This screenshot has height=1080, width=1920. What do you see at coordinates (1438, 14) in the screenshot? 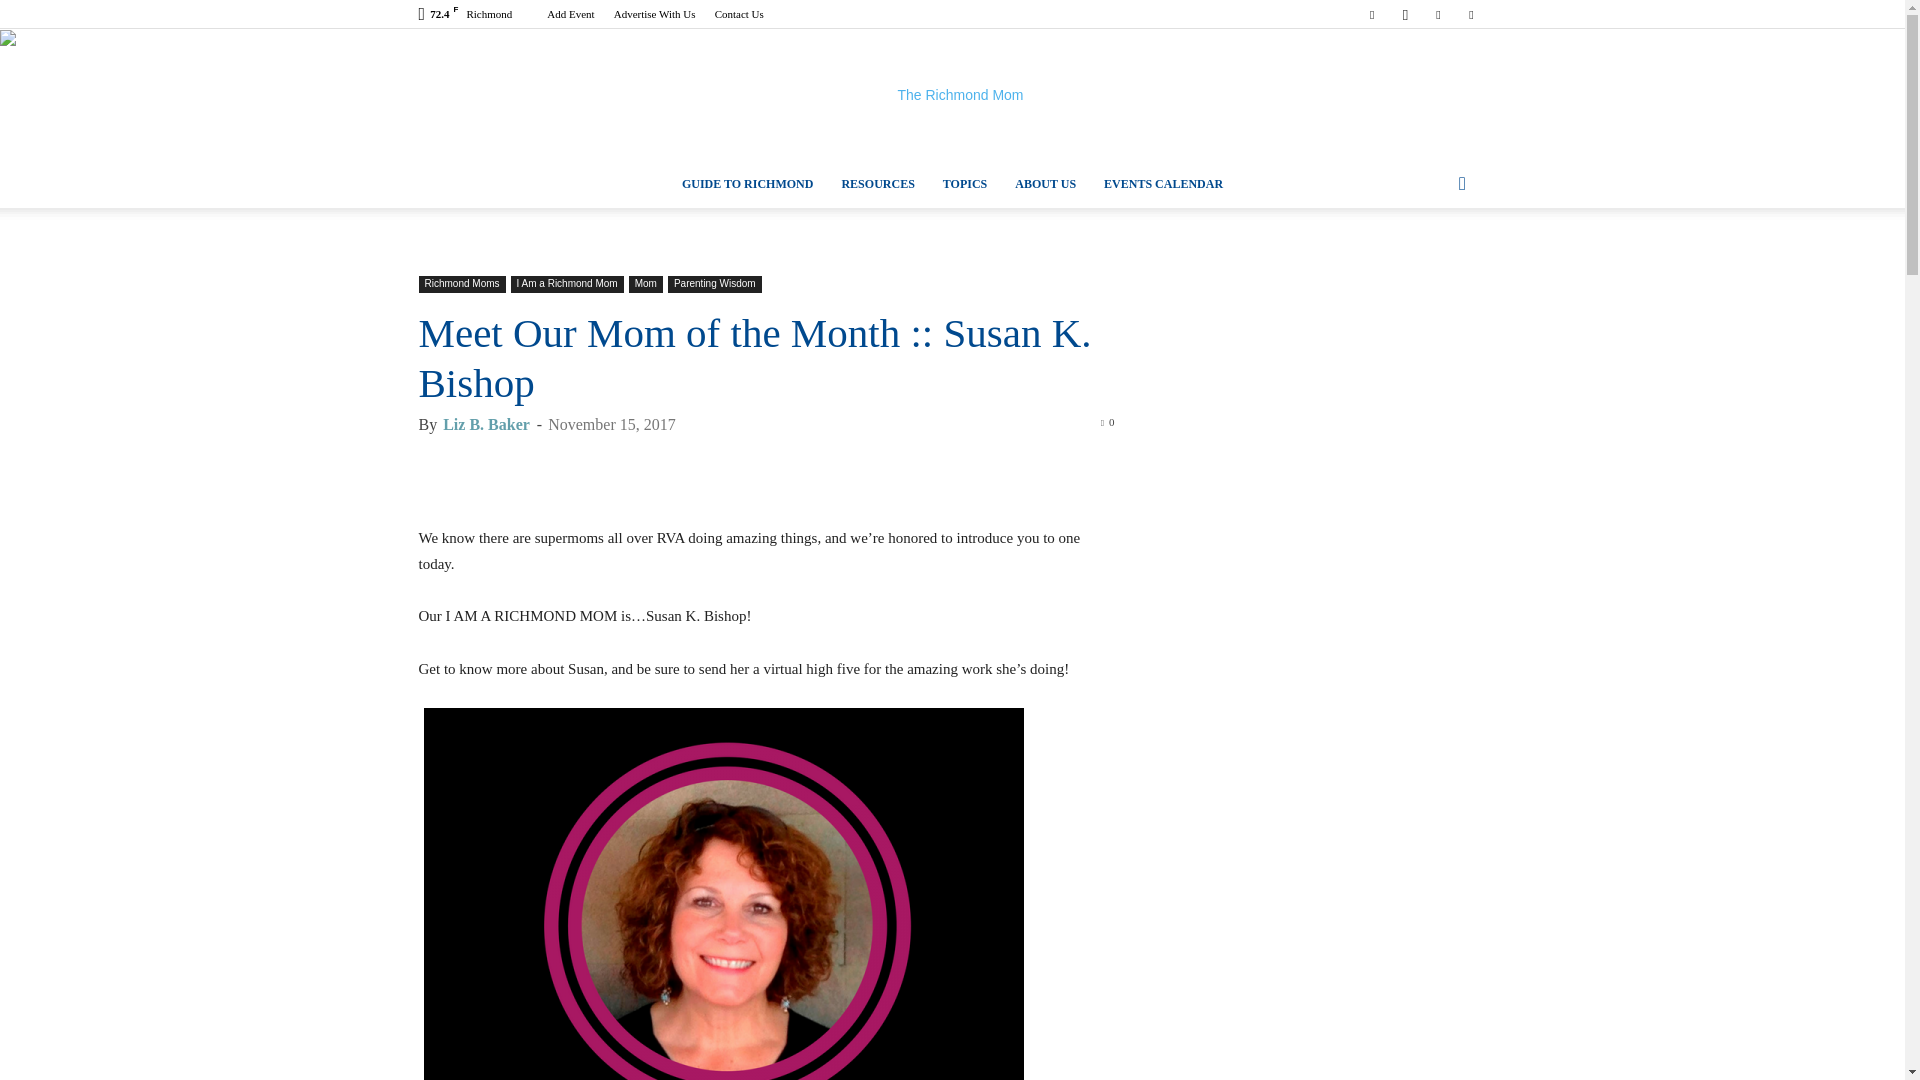
I see `Pinterest` at bounding box center [1438, 14].